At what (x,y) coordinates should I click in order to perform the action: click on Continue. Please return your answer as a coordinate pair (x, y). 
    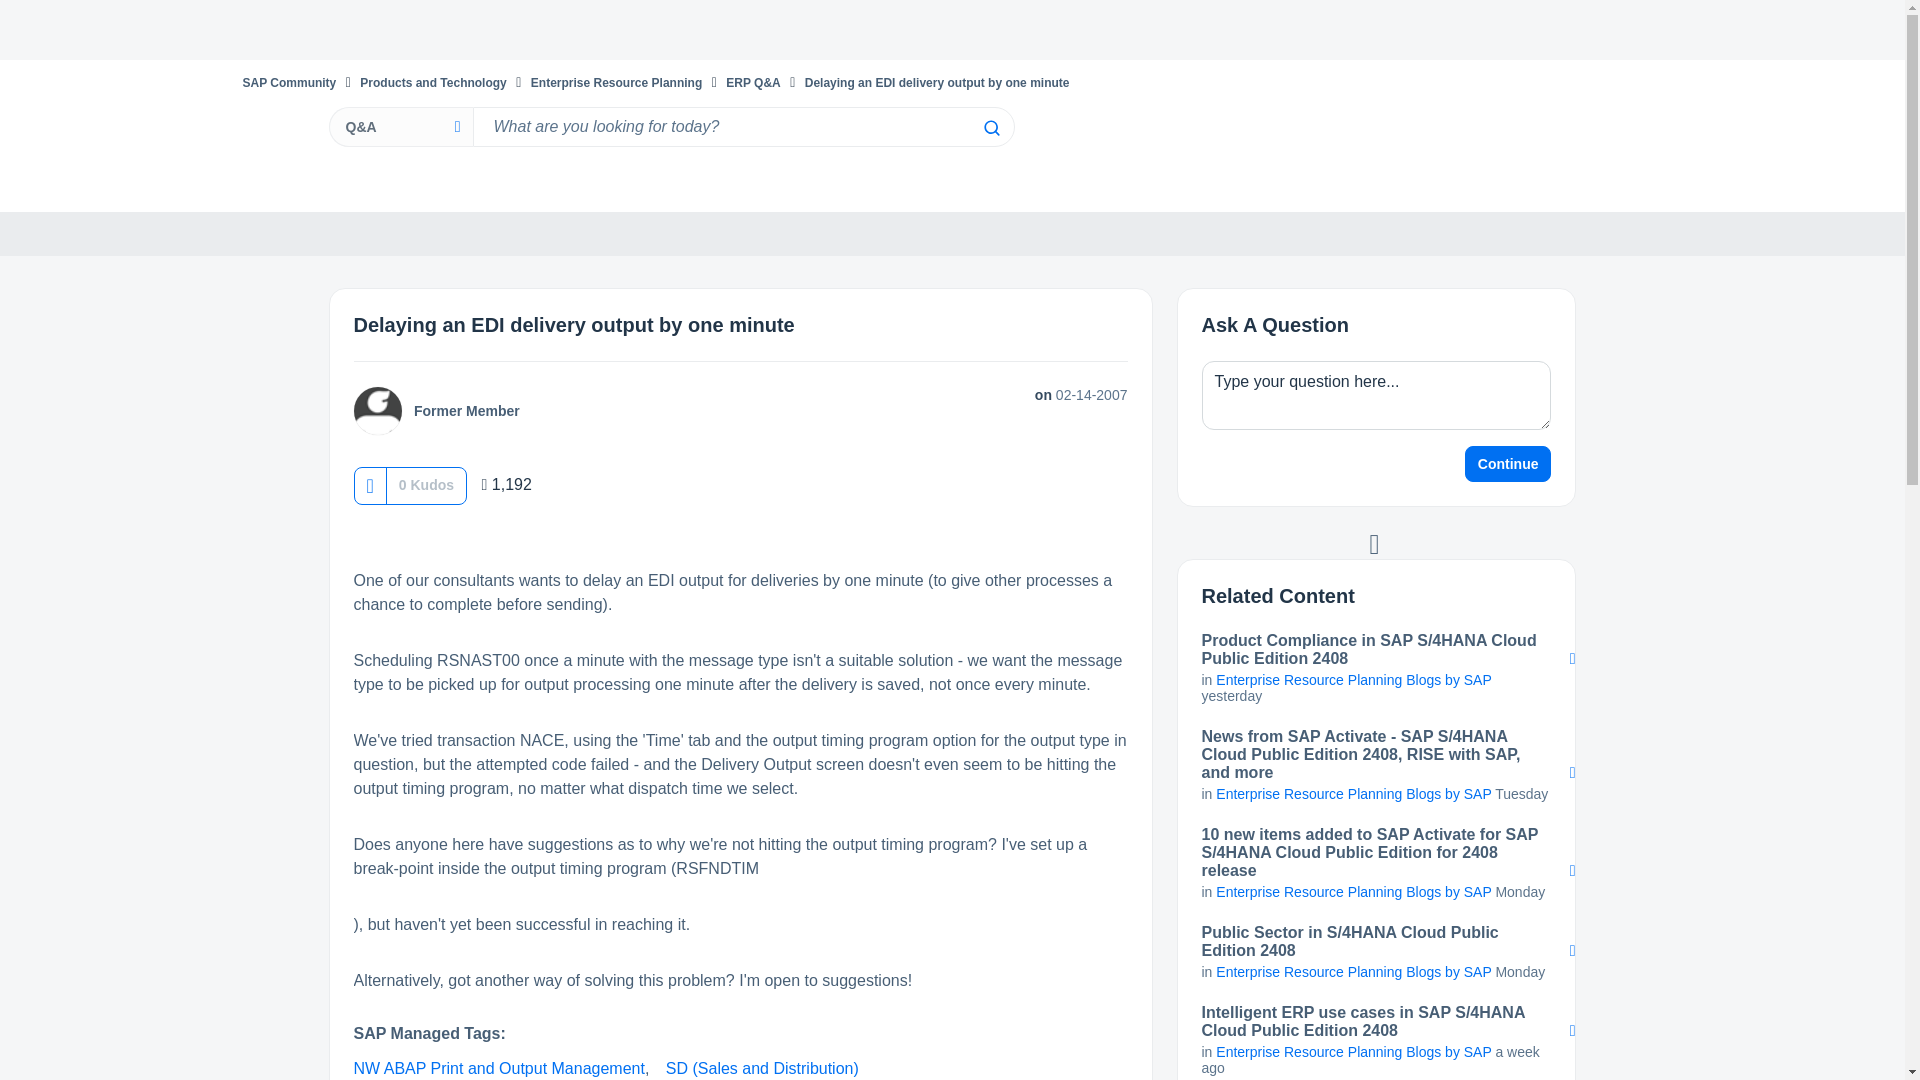
    Looking at the image, I should click on (1508, 464).